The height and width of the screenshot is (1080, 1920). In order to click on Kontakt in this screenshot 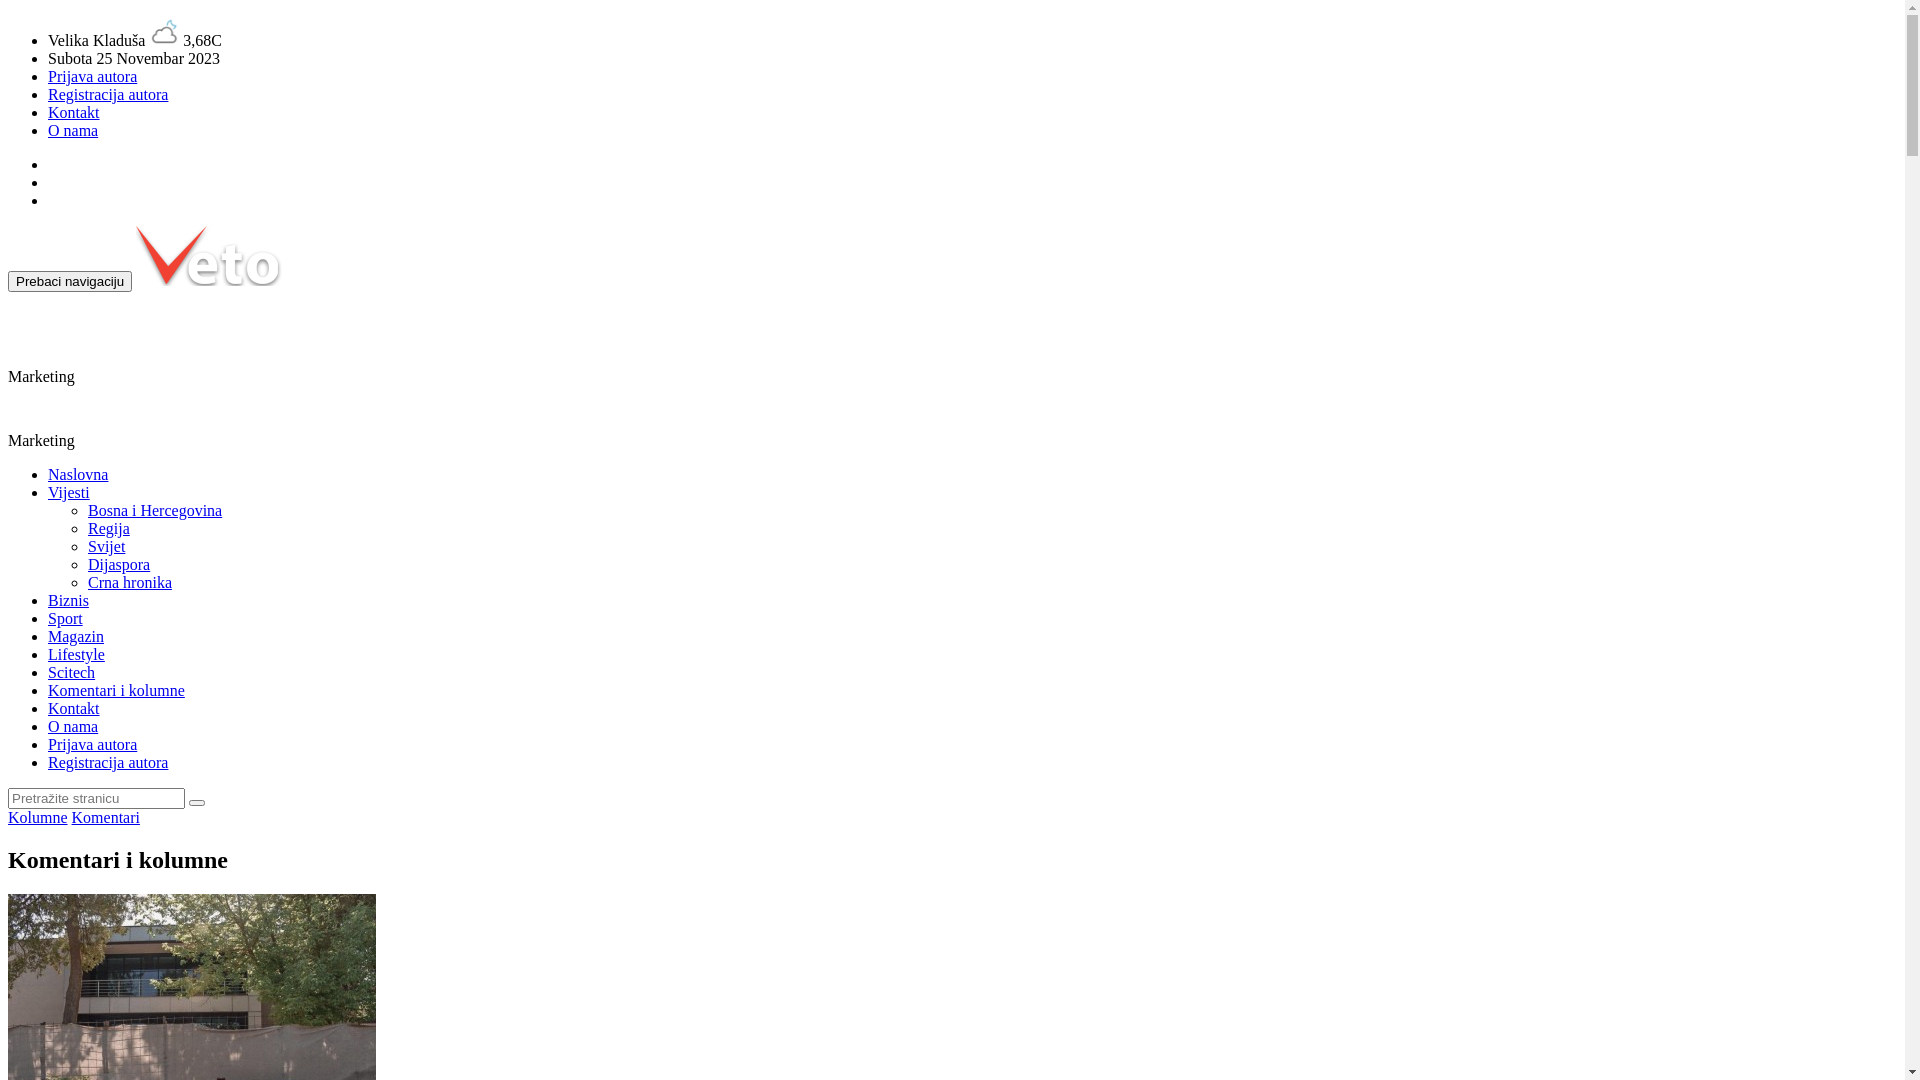, I will do `click(74, 708)`.